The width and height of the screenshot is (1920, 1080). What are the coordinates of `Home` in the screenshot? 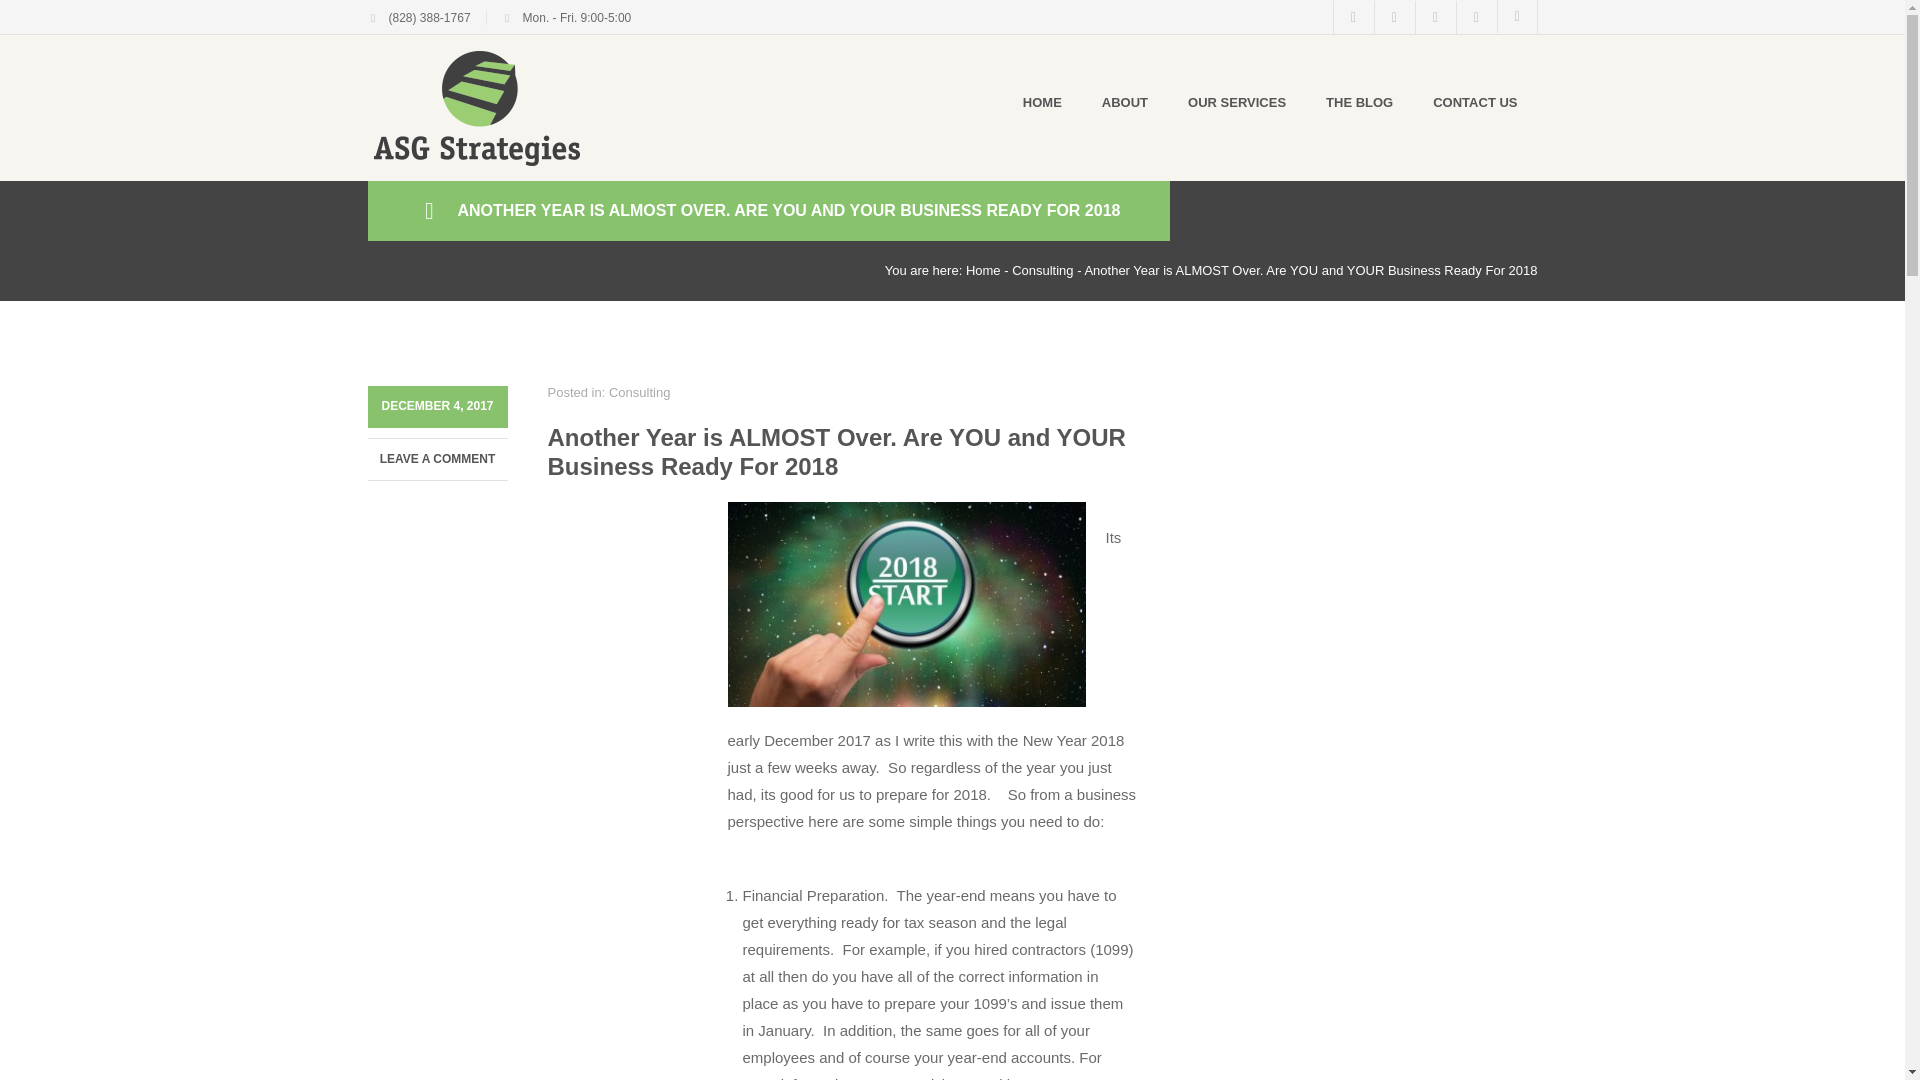 It's located at (982, 270).